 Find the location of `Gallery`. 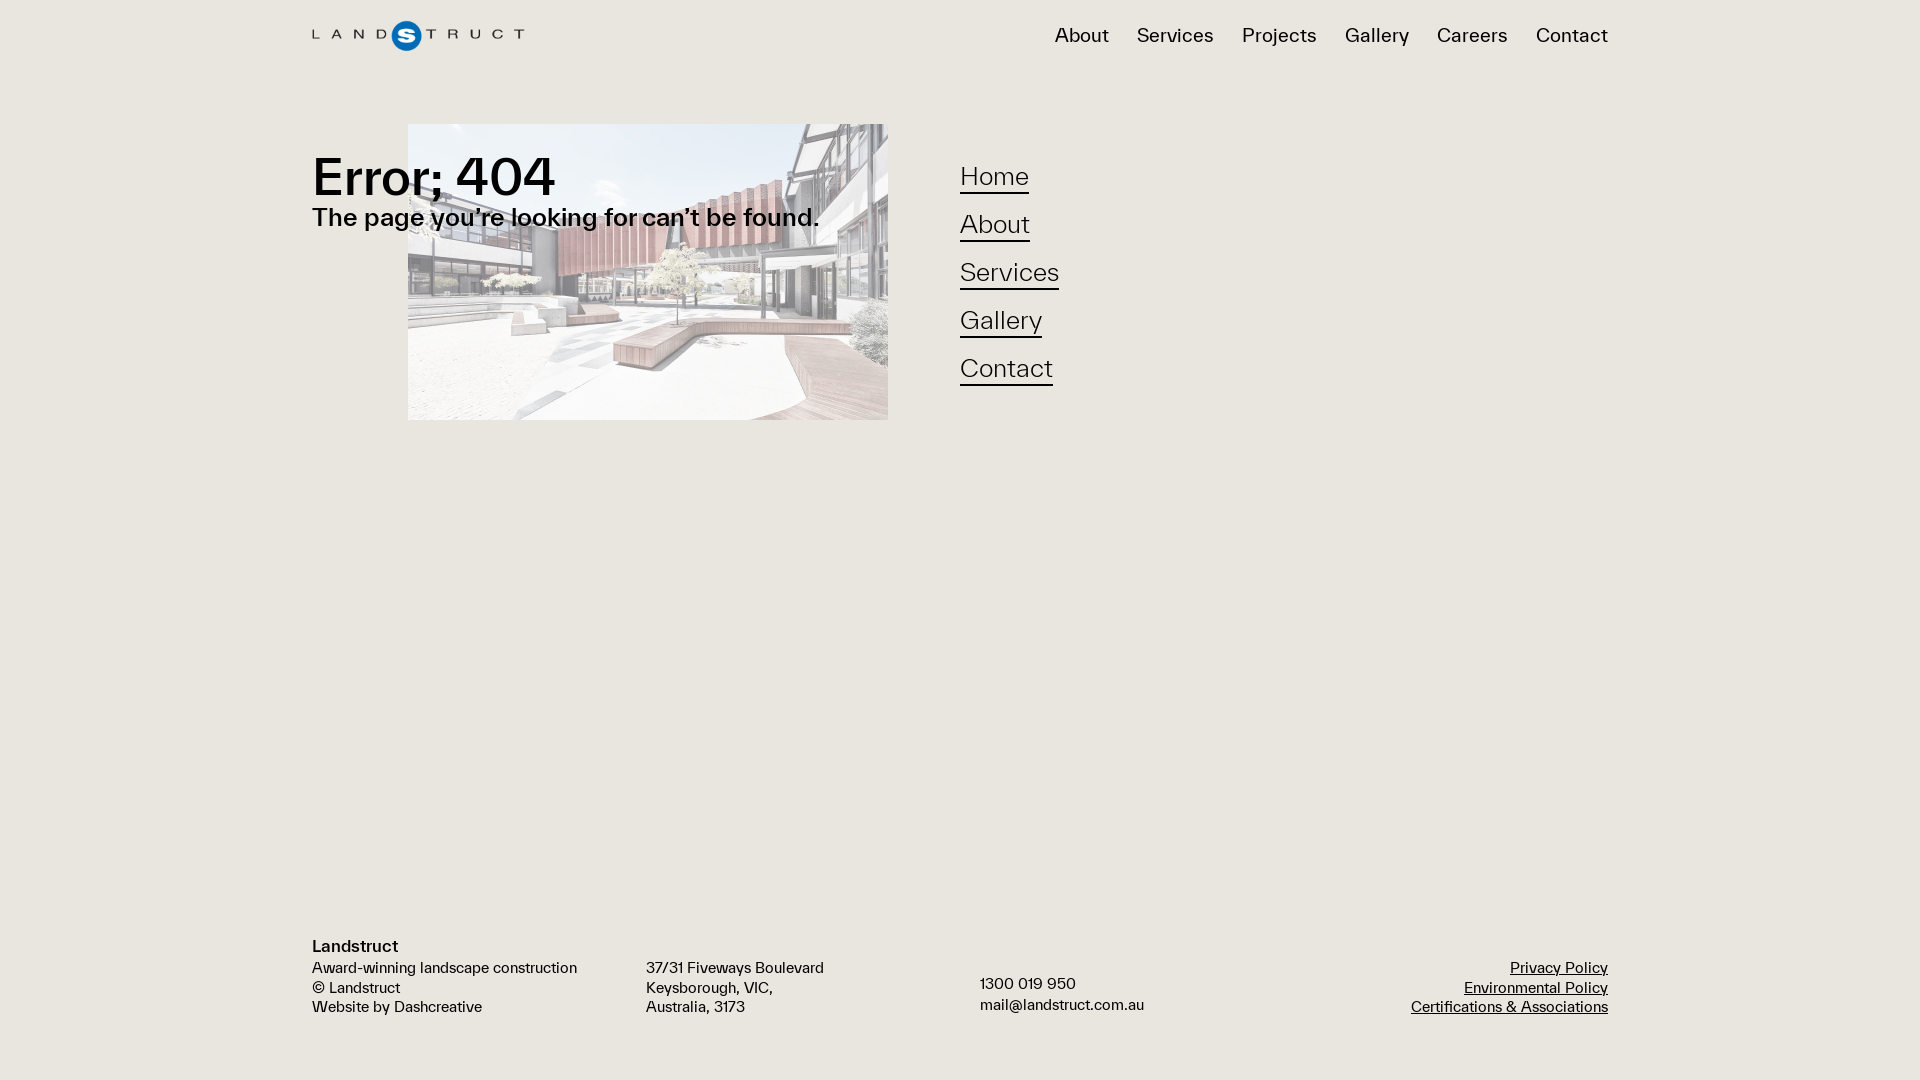

Gallery is located at coordinates (1377, 36).